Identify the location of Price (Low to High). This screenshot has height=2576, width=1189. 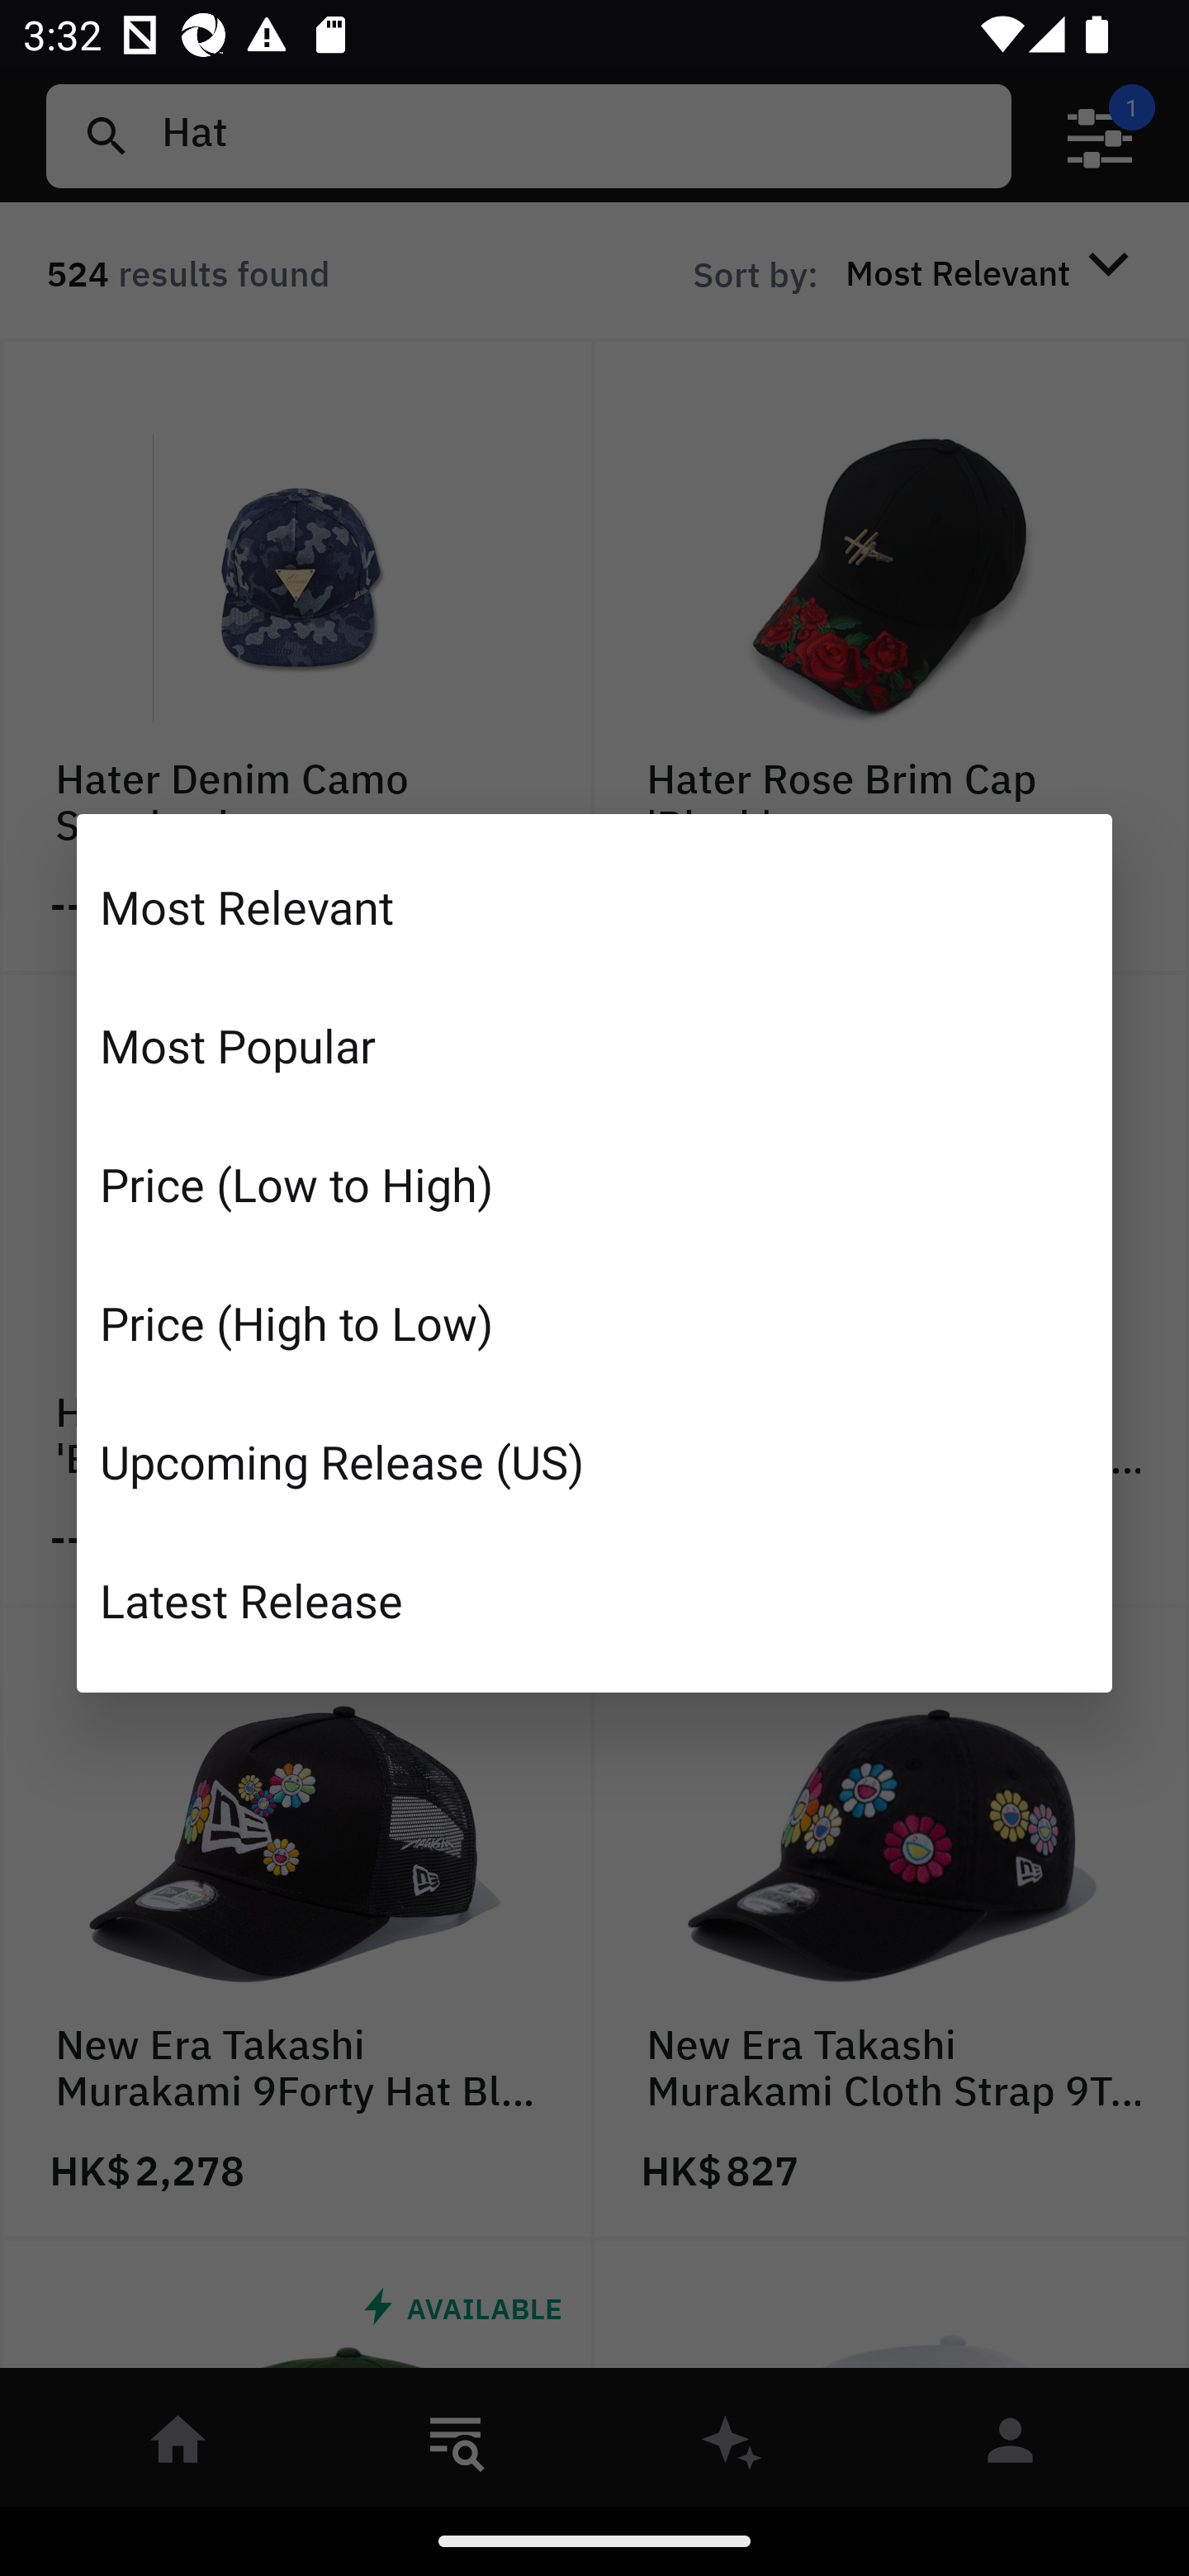
(594, 1184).